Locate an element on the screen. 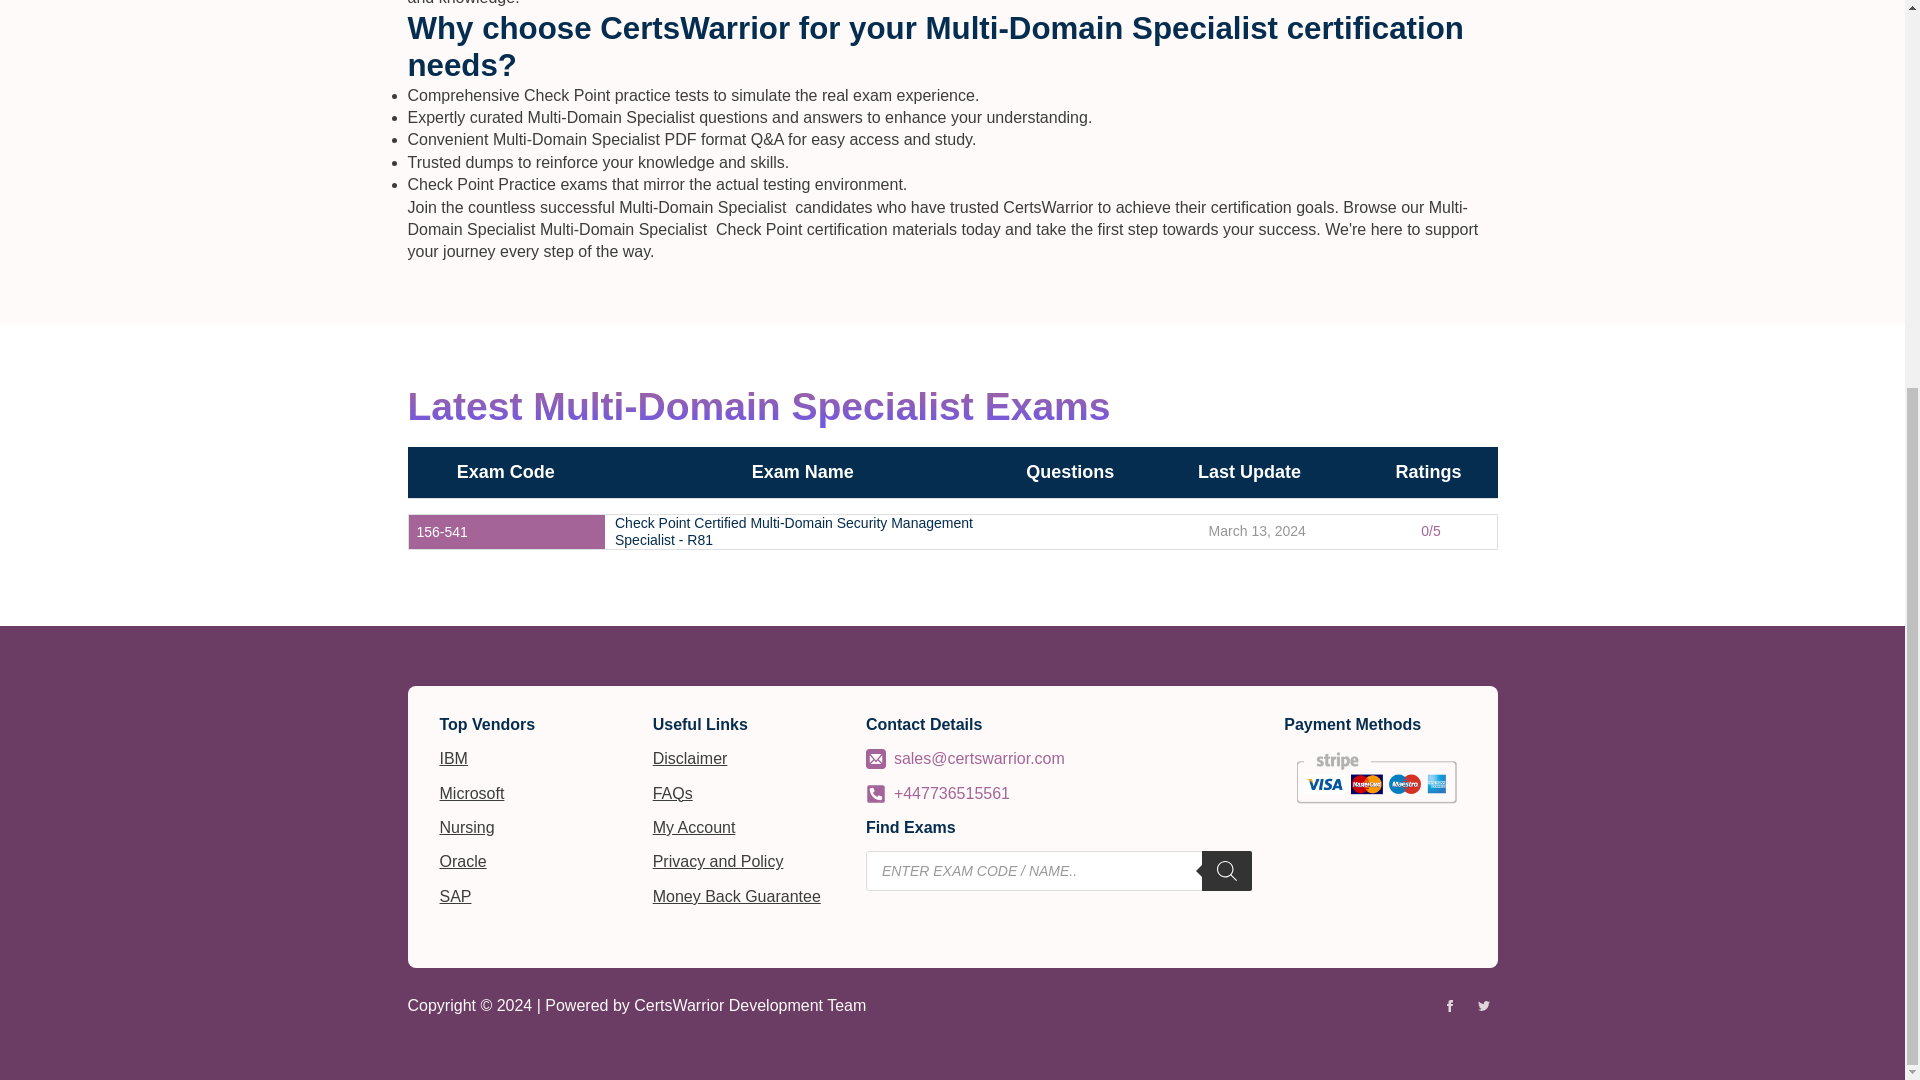 Image resolution: width=1920 pixels, height=1080 pixels. Microsoft is located at coordinates (472, 794).